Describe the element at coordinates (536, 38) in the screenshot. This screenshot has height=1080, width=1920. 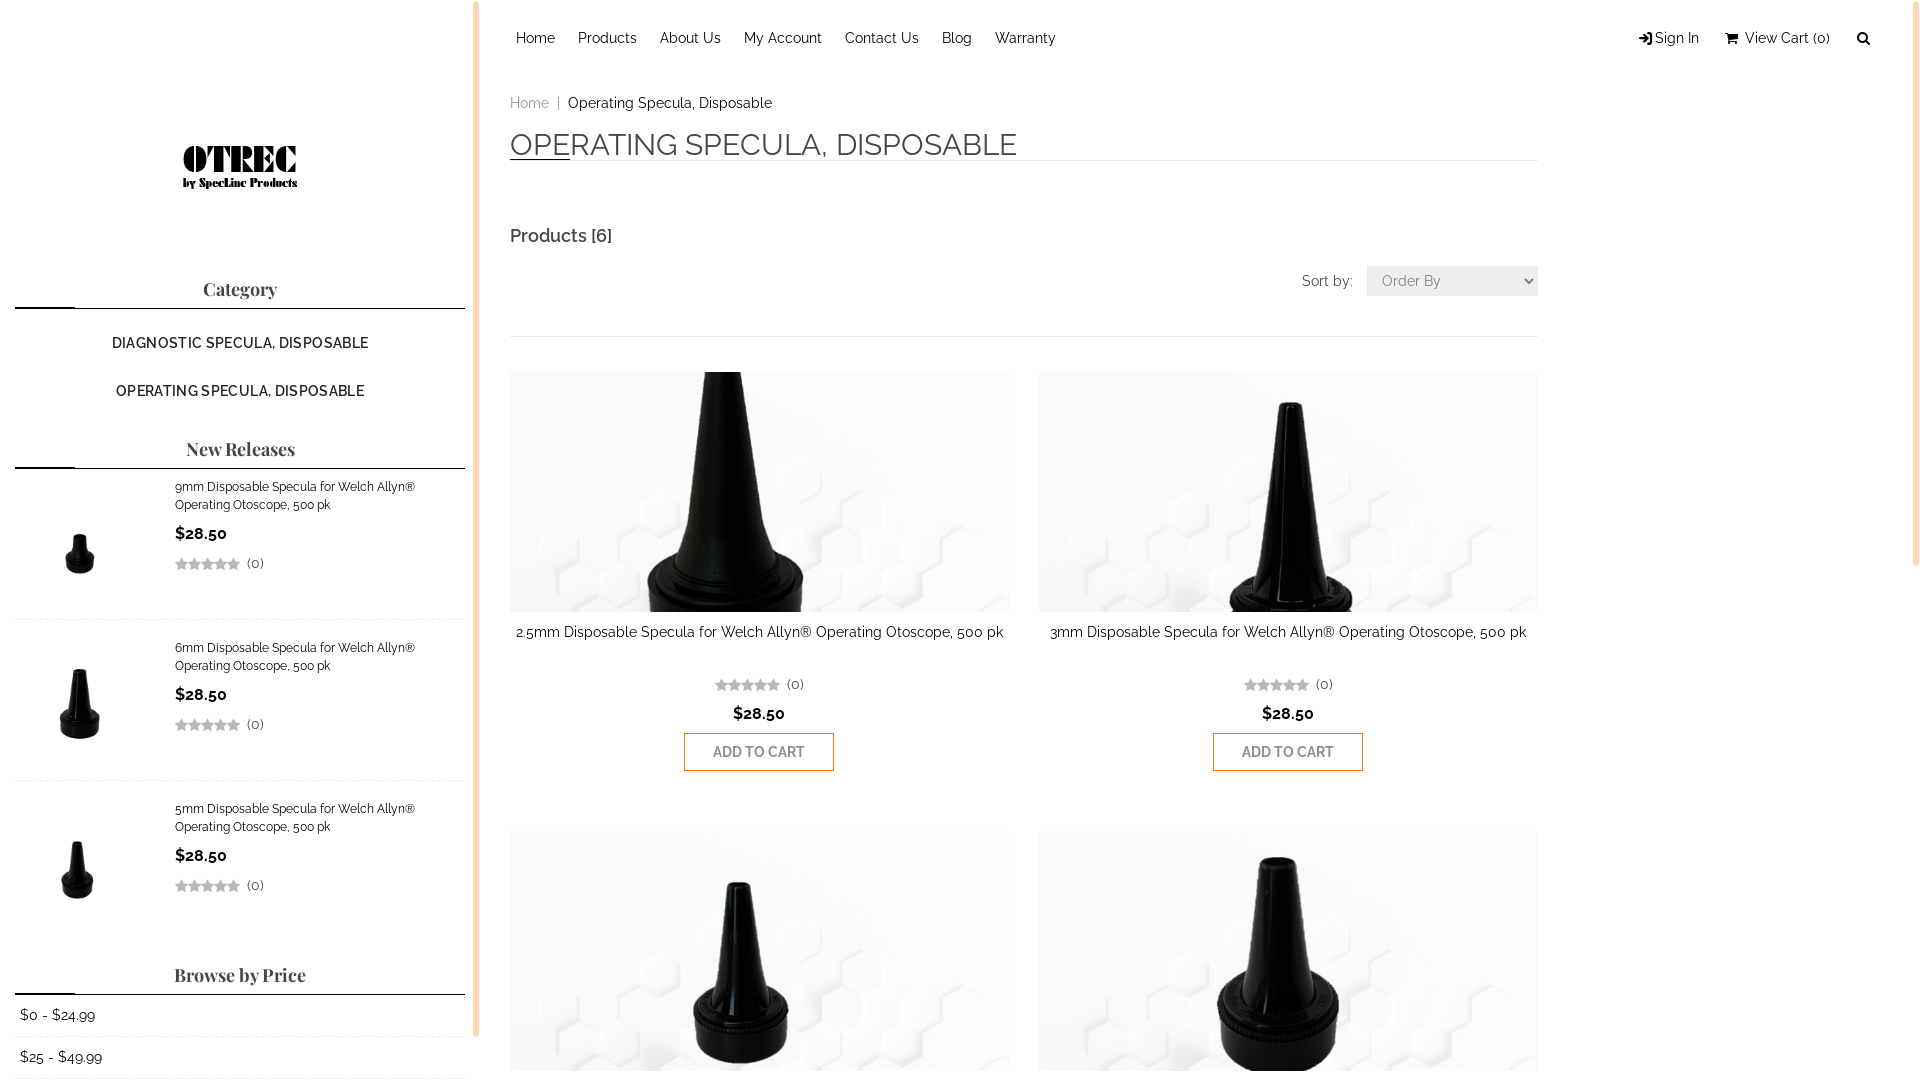
I see `Home` at that location.